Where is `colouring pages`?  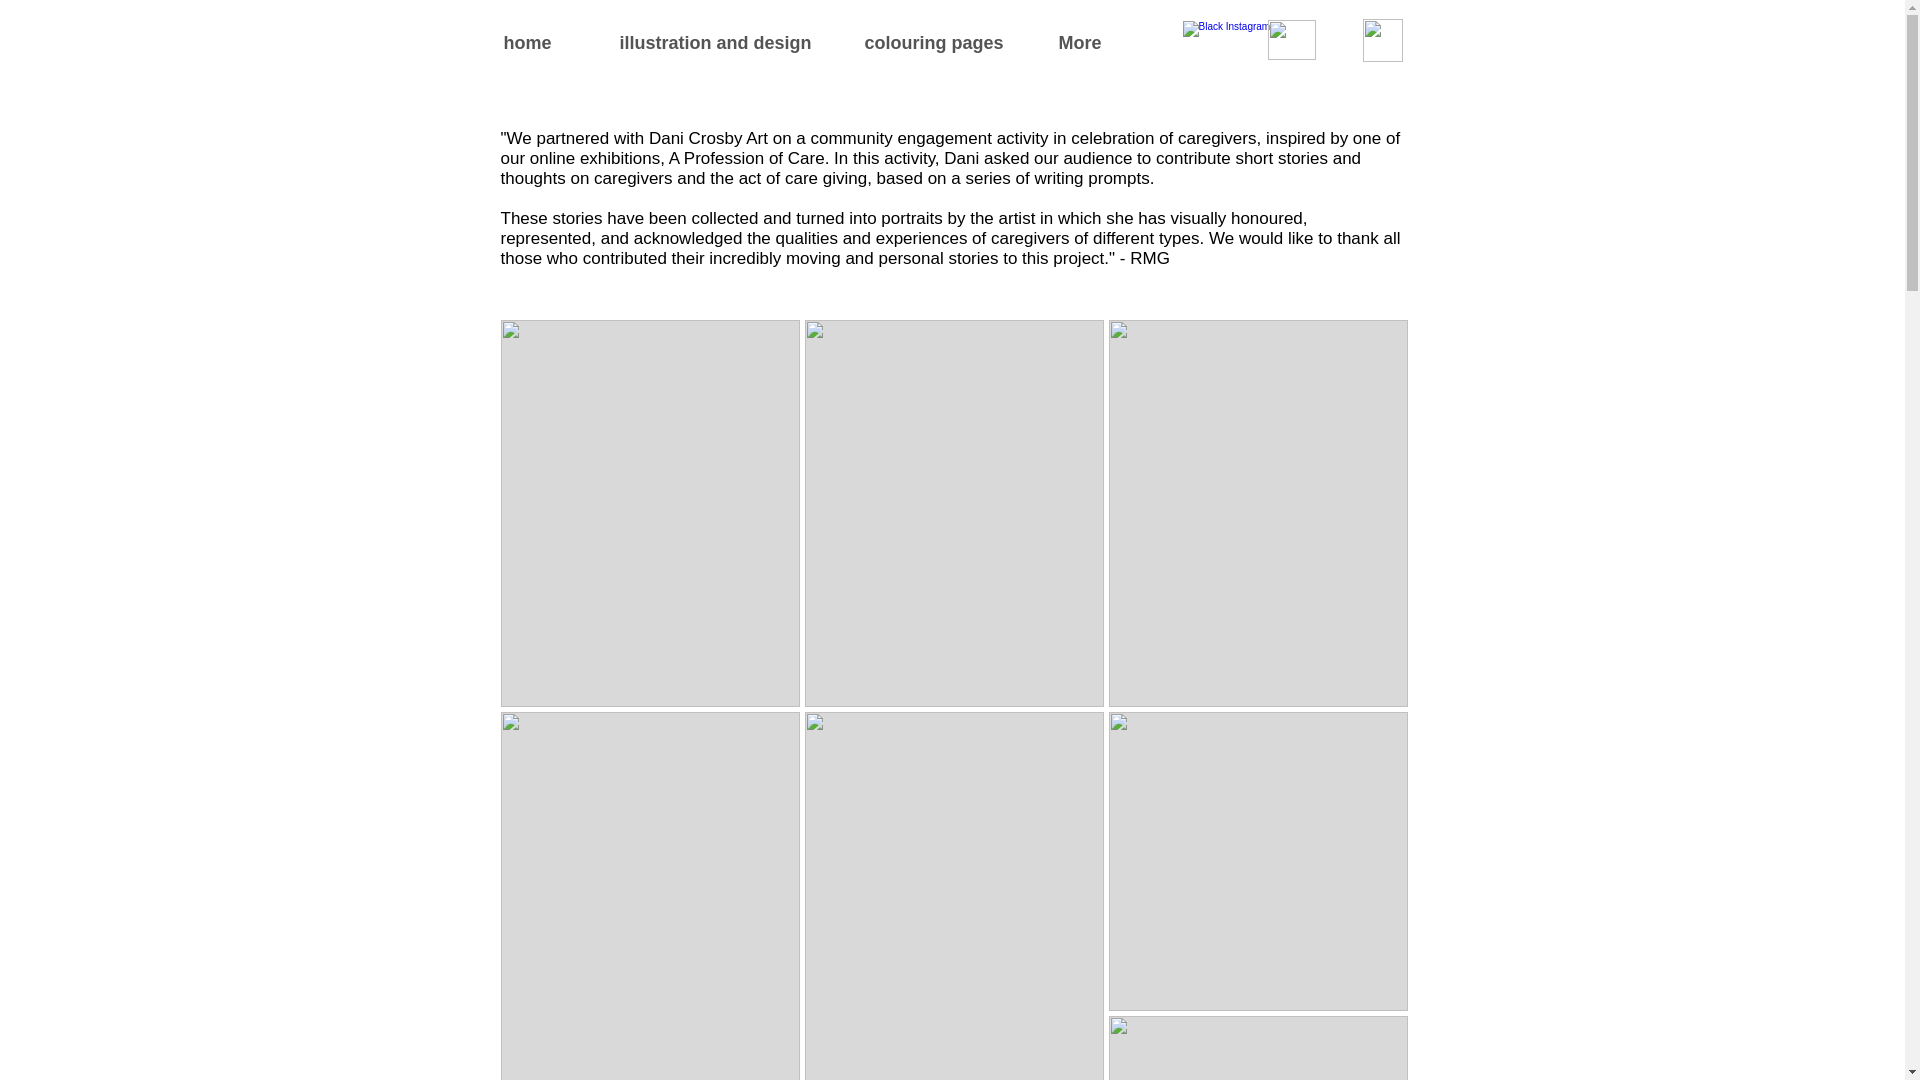 colouring pages is located at coordinates (951, 43).